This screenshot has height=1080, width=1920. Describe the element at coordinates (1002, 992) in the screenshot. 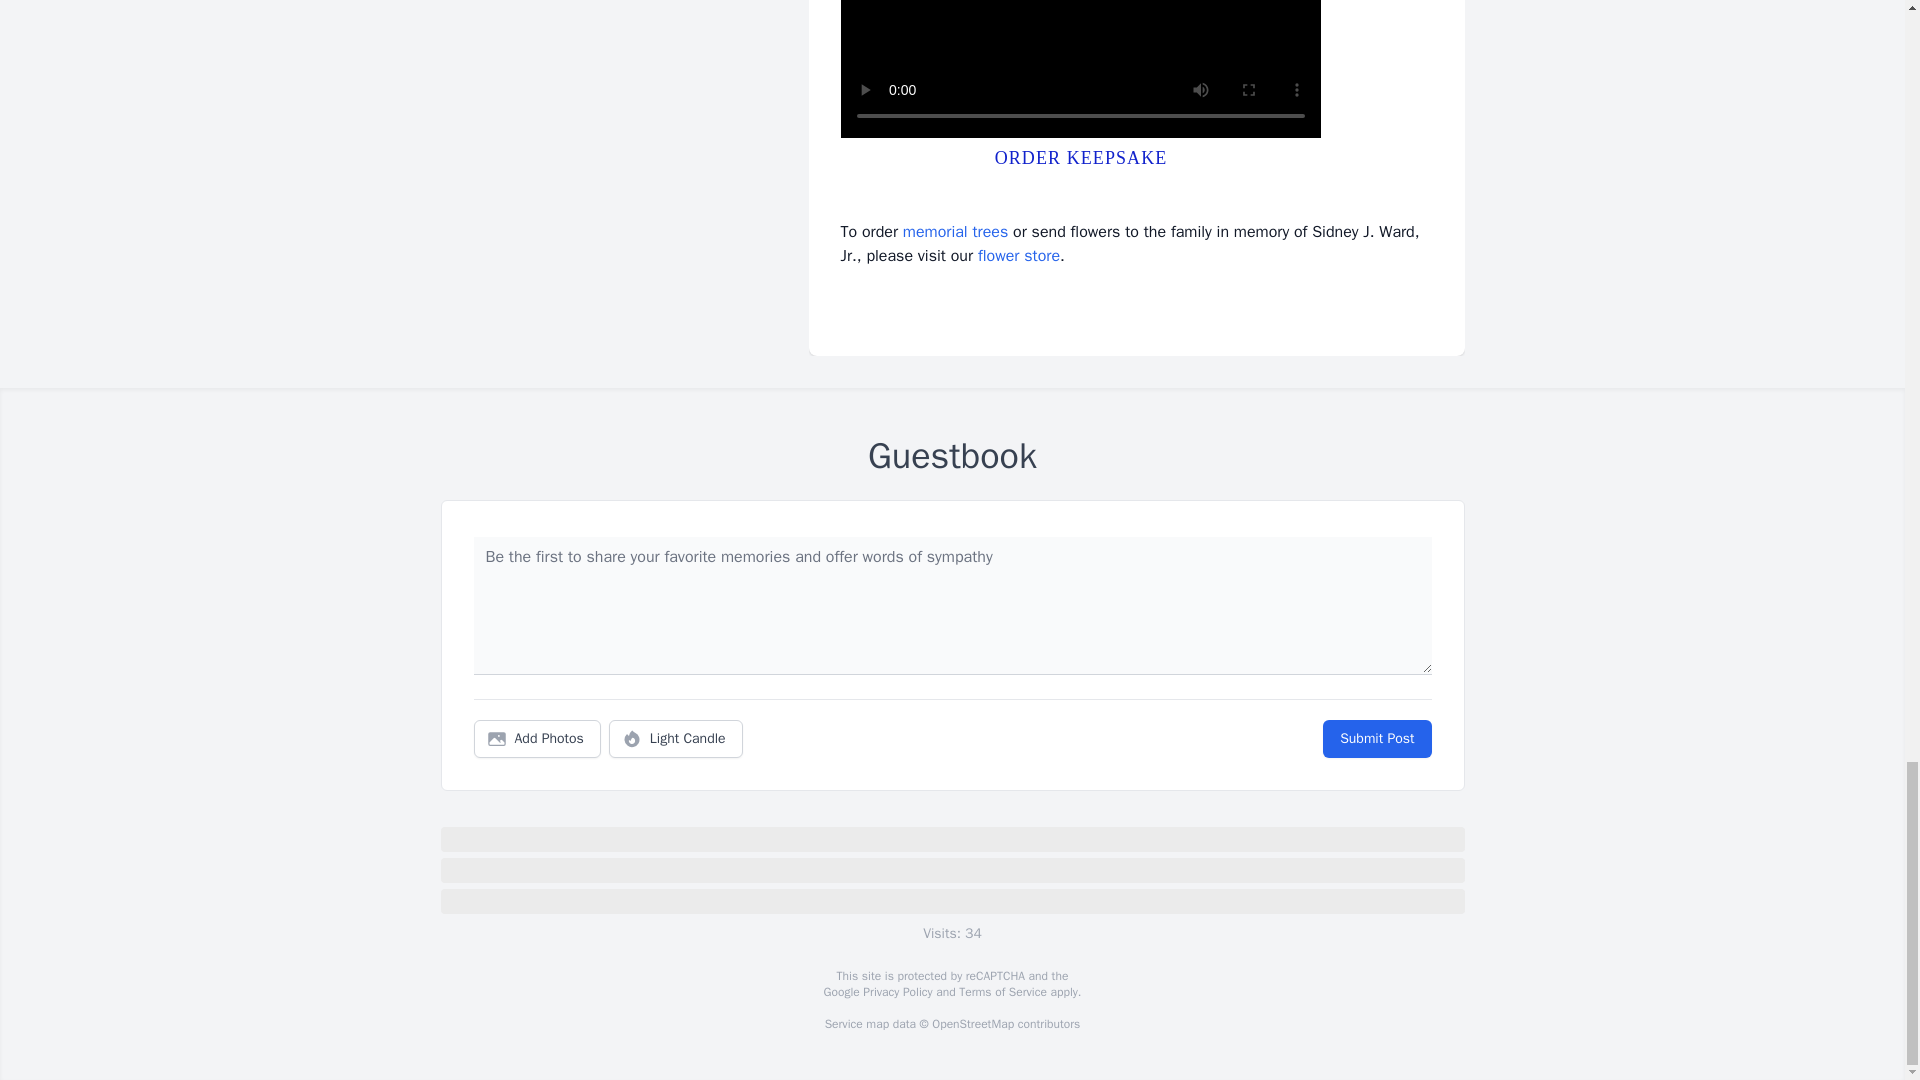

I see `Terms of Service` at that location.